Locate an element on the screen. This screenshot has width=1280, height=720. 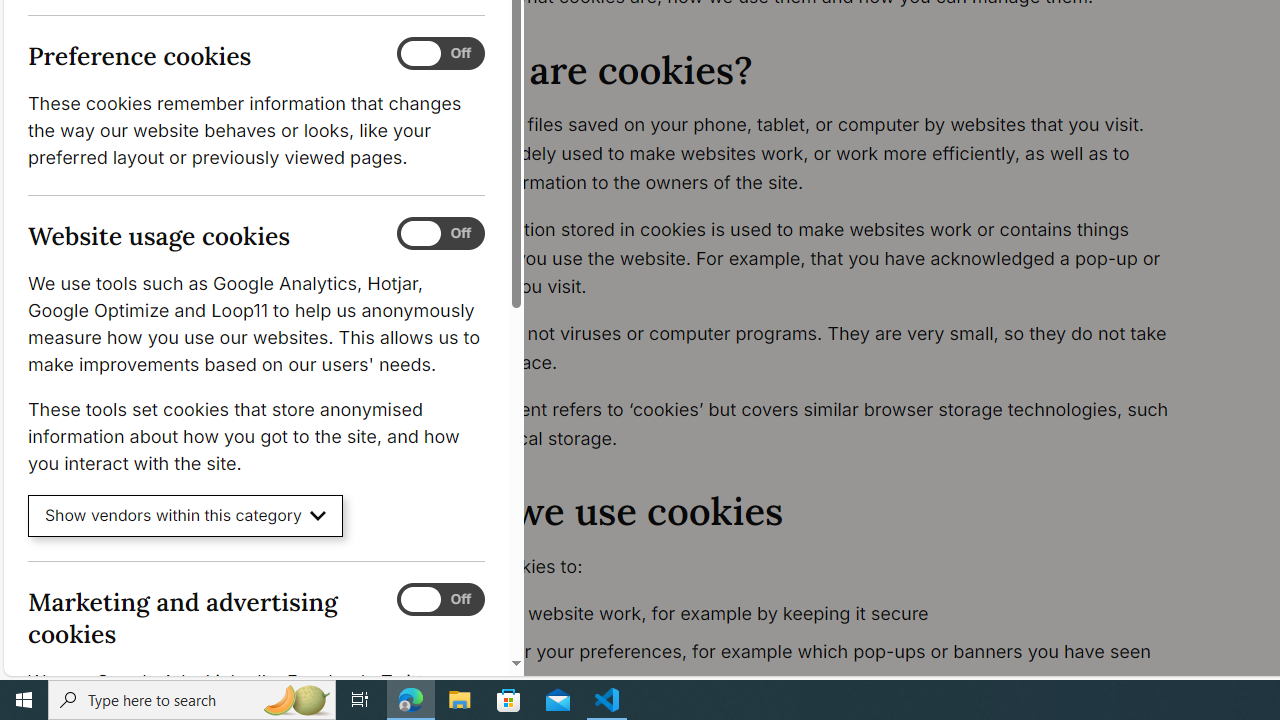
make our website work, for example by keeping it secure is located at coordinates (818, 614).